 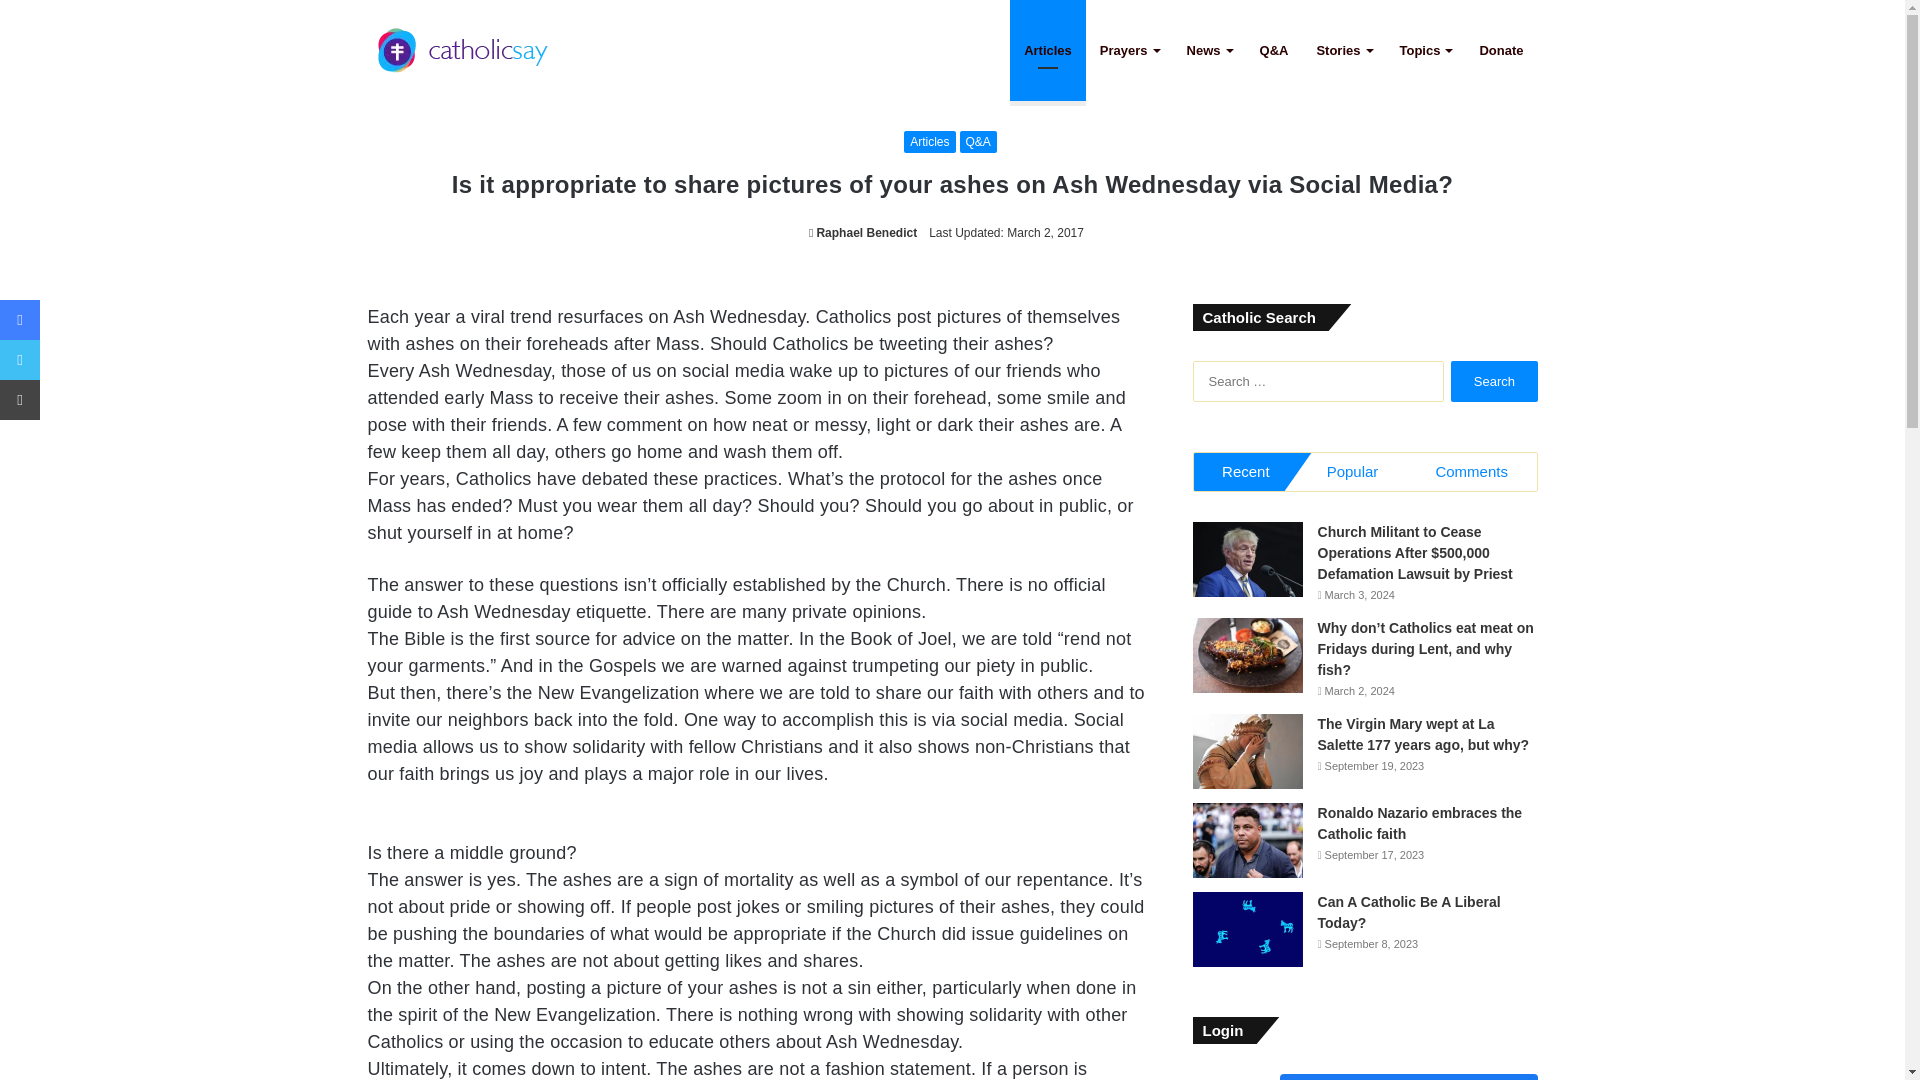 What do you see at coordinates (463, 50) in the screenshot?
I see `Catholic Say` at bounding box center [463, 50].